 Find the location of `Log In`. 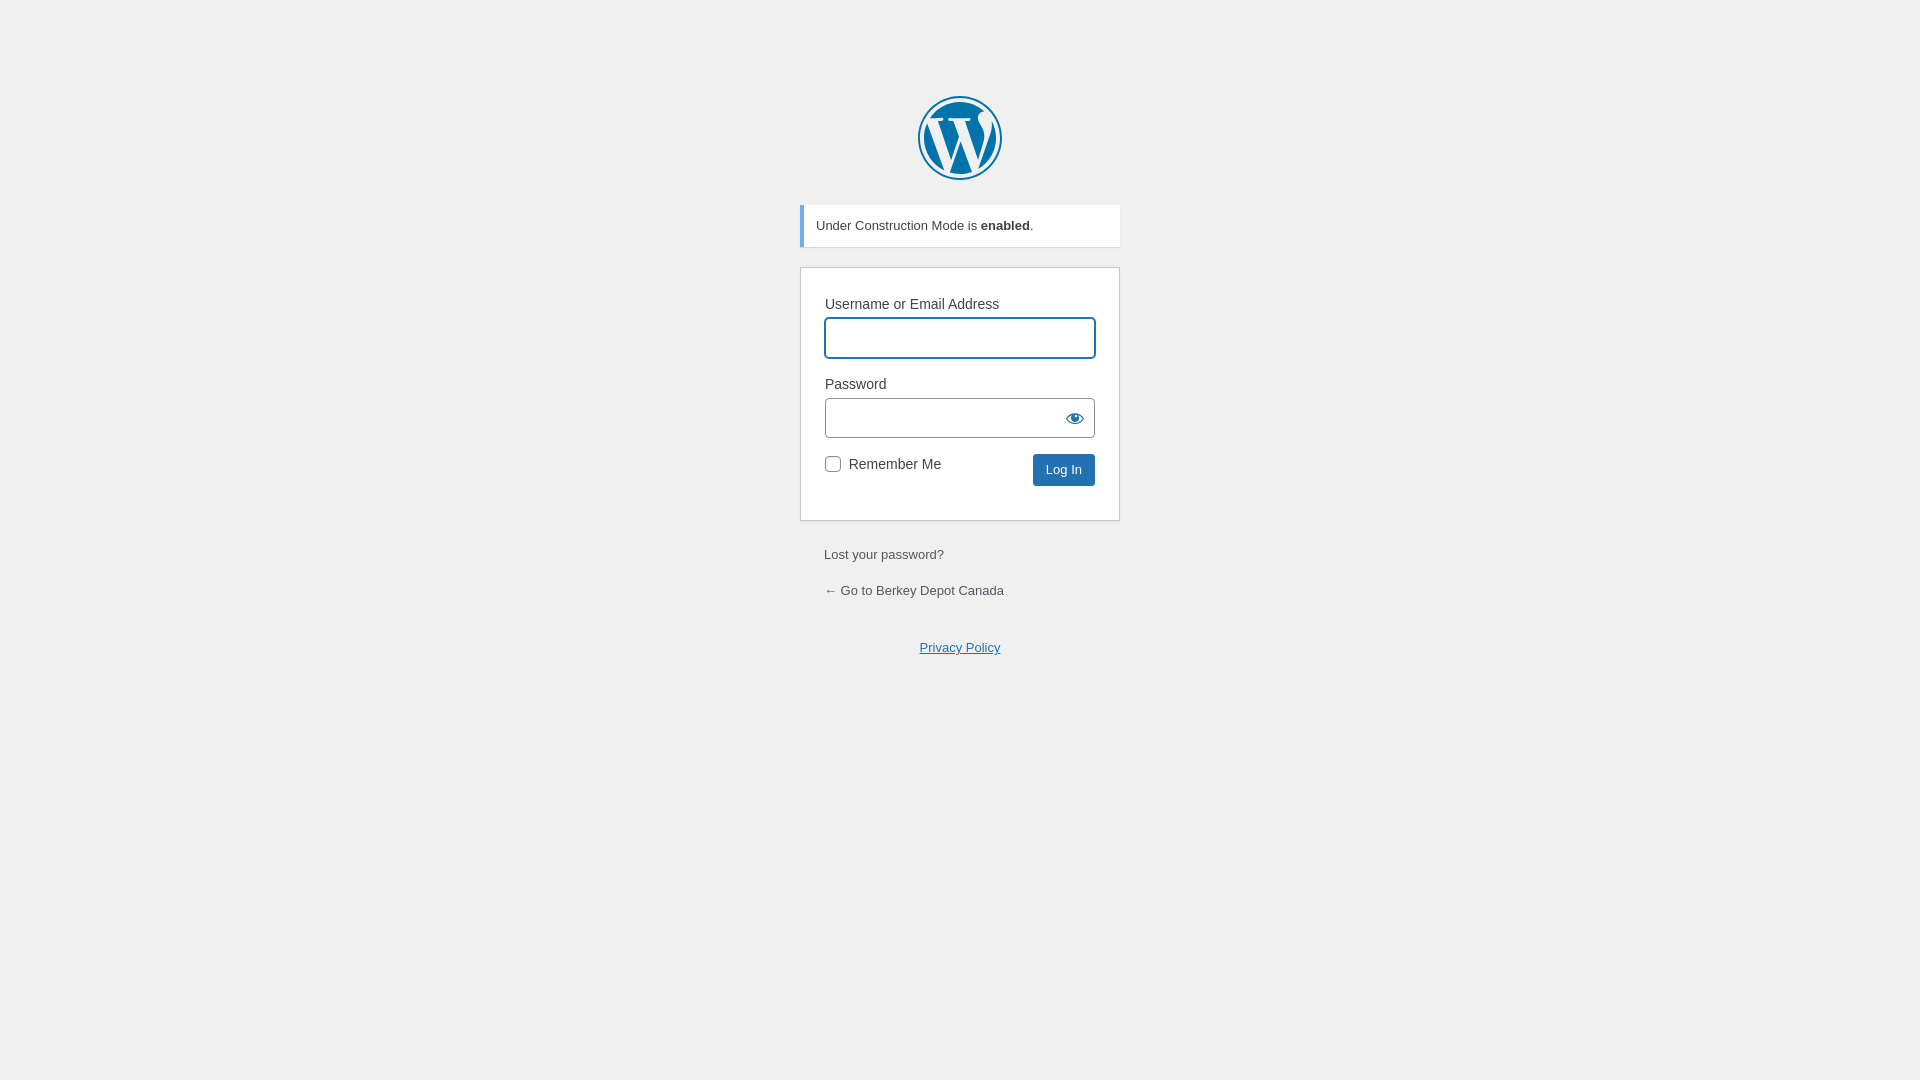

Log In is located at coordinates (1064, 470).